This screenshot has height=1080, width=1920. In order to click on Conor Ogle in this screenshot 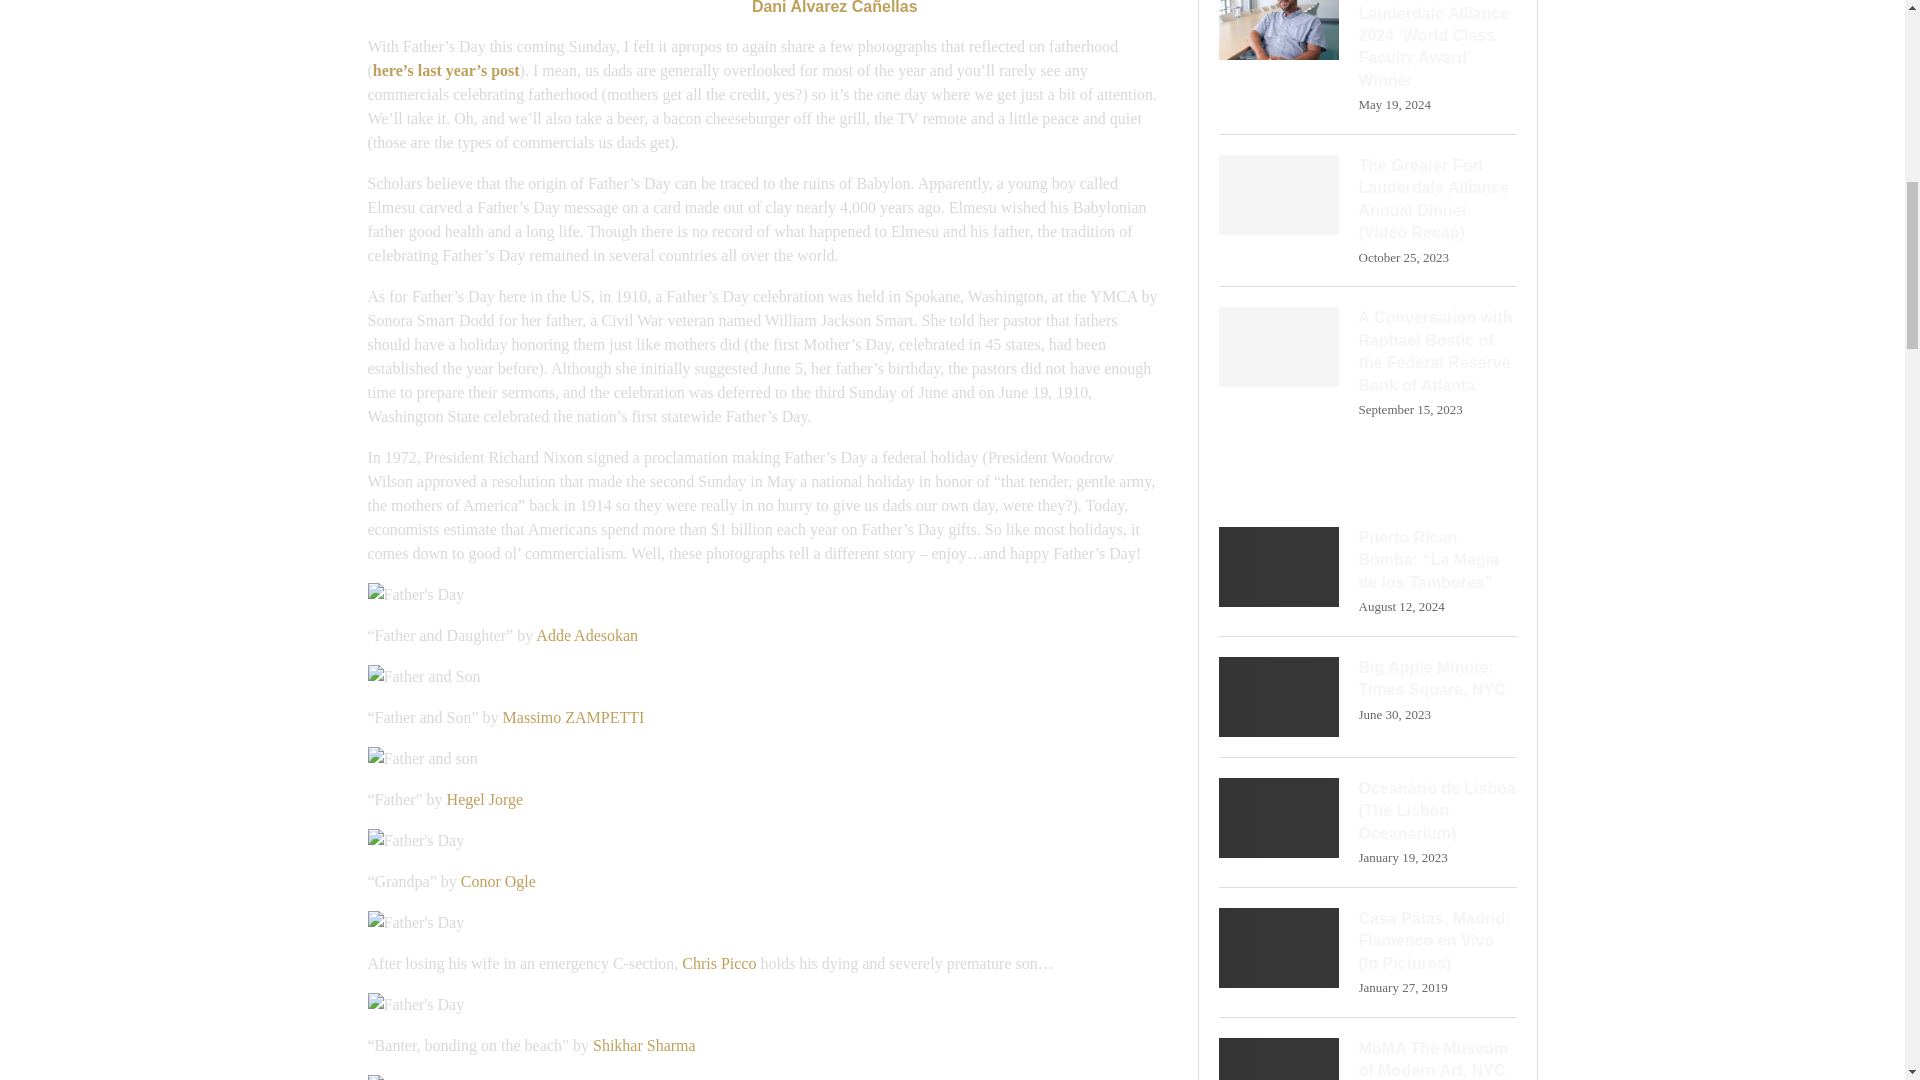, I will do `click(498, 880)`.